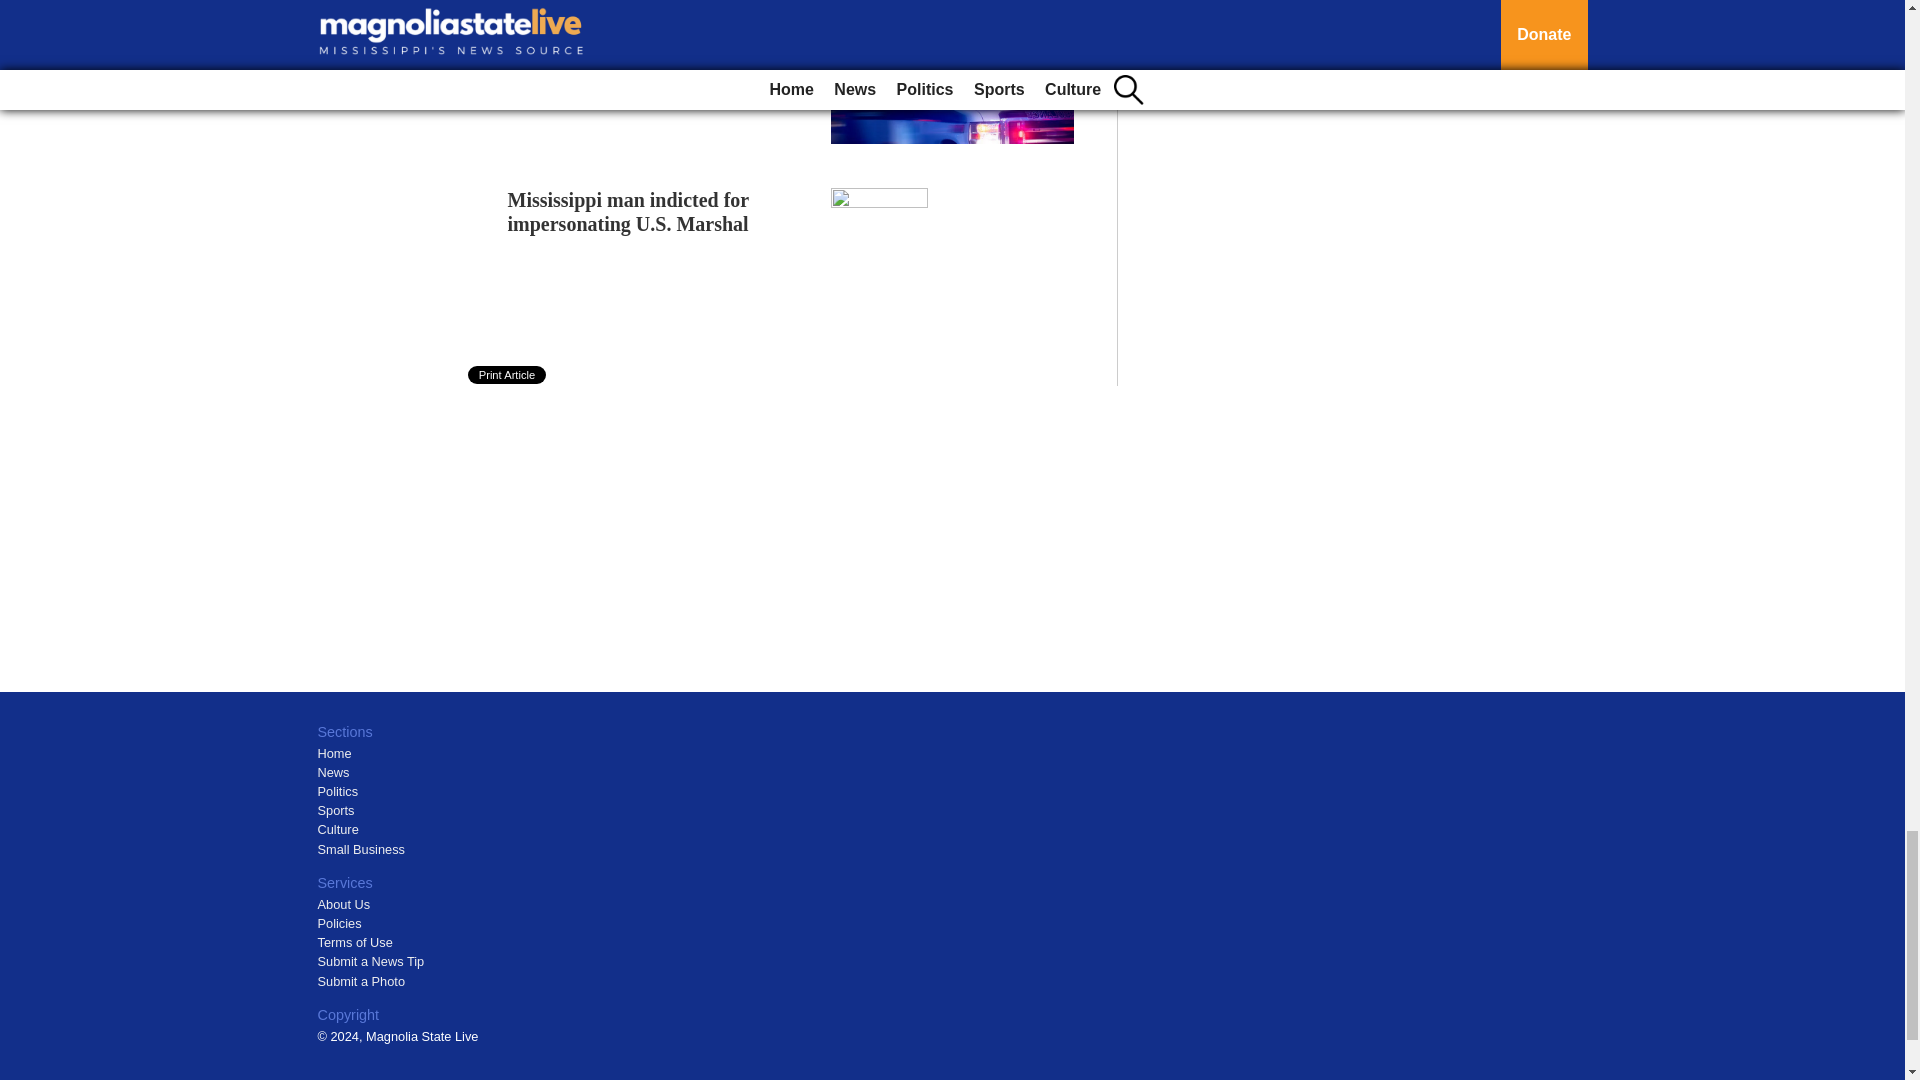 The image size is (1920, 1080). What do you see at coordinates (336, 810) in the screenshot?
I see `Sports` at bounding box center [336, 810].